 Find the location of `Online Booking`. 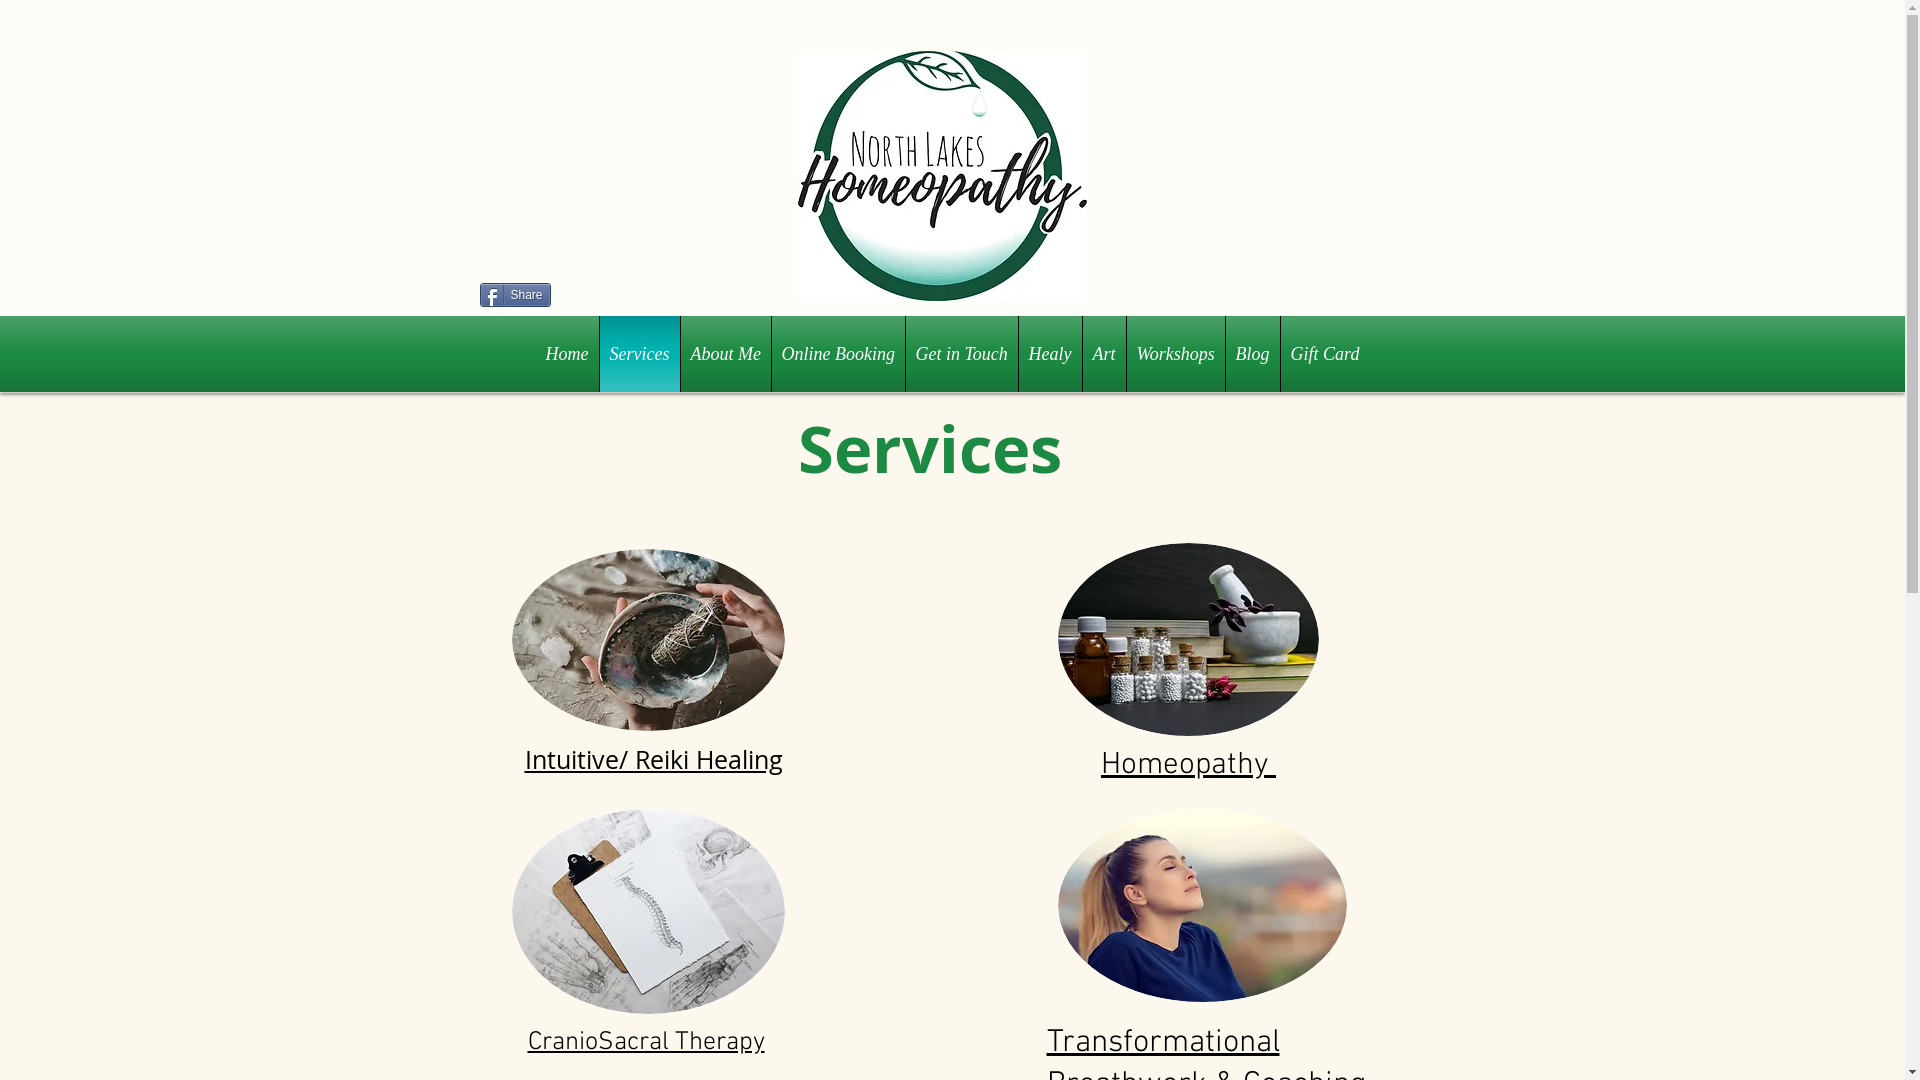

Online Booking is located at coordinates (838, 354).